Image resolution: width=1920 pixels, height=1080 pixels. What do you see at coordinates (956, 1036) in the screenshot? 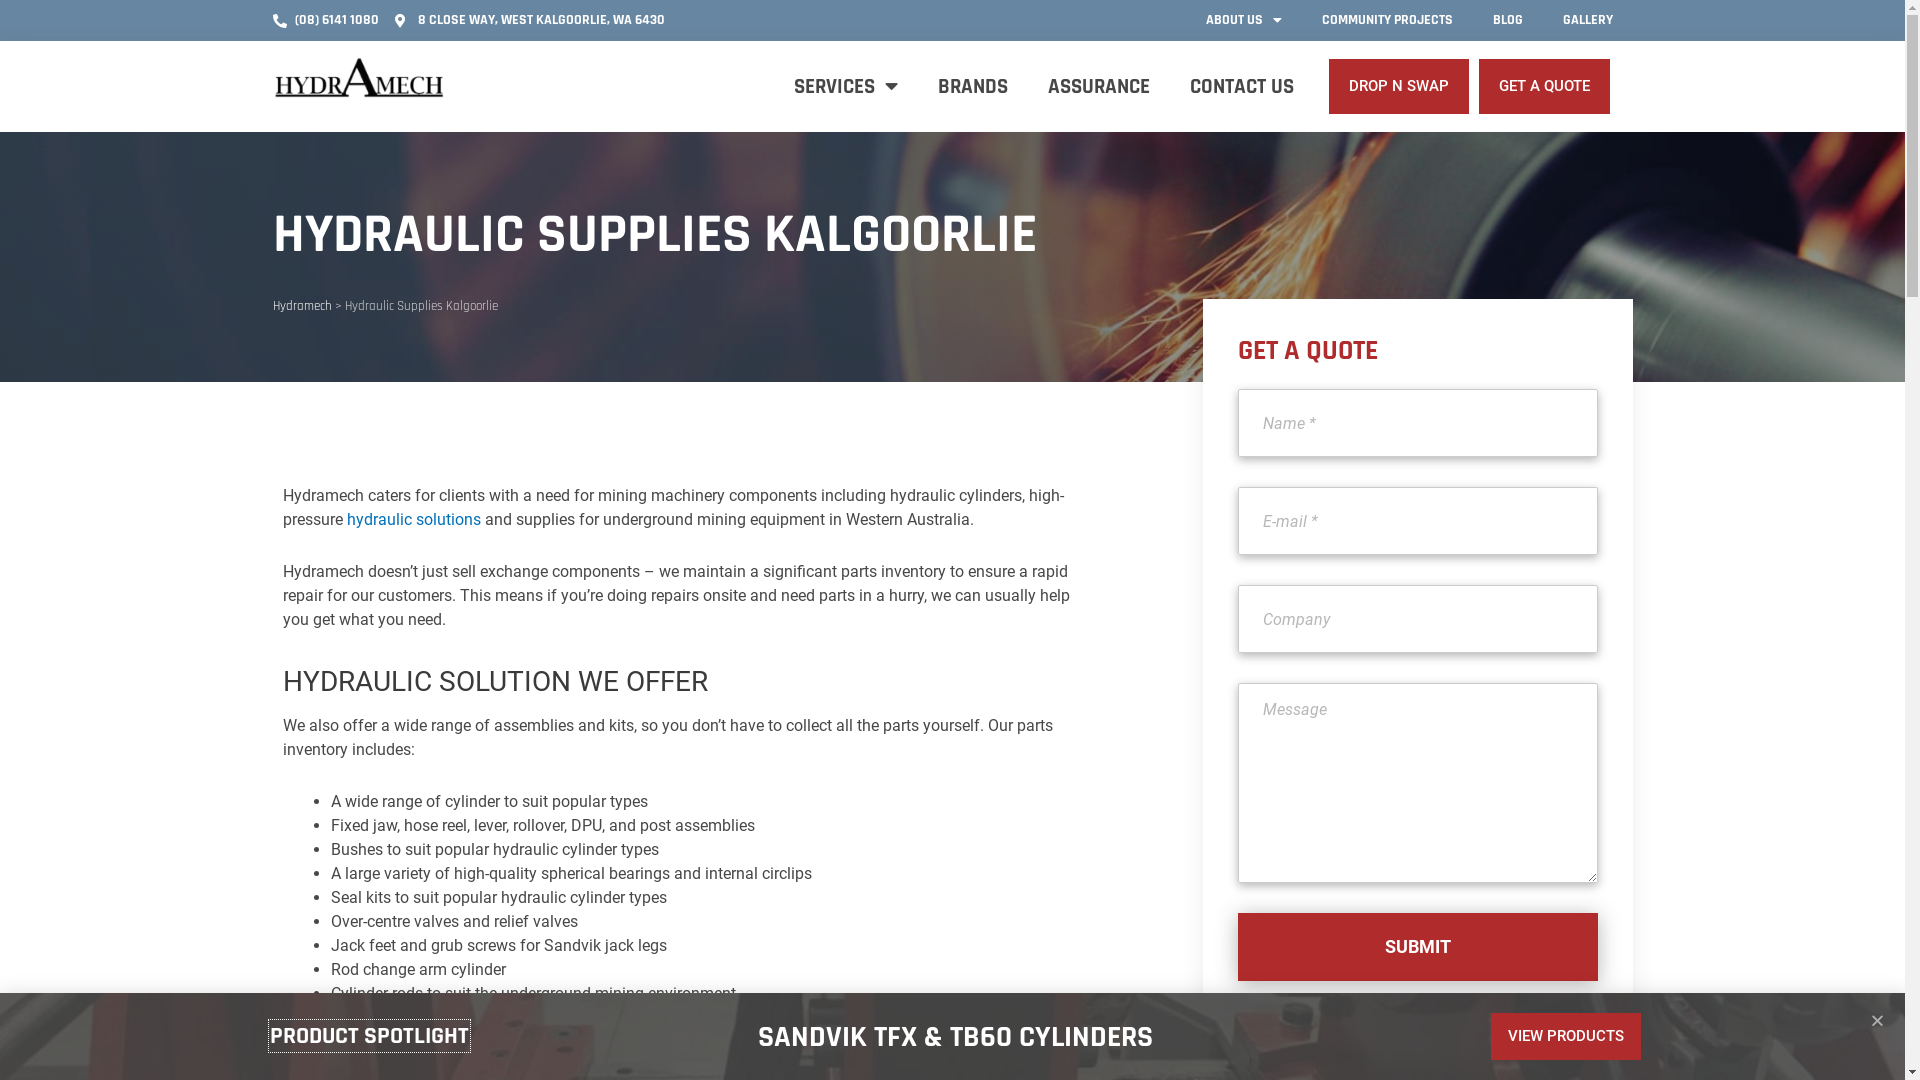
I see `SANDVIK TFX & TB60 CYLINDERS` at bounding box center [956, 1036].